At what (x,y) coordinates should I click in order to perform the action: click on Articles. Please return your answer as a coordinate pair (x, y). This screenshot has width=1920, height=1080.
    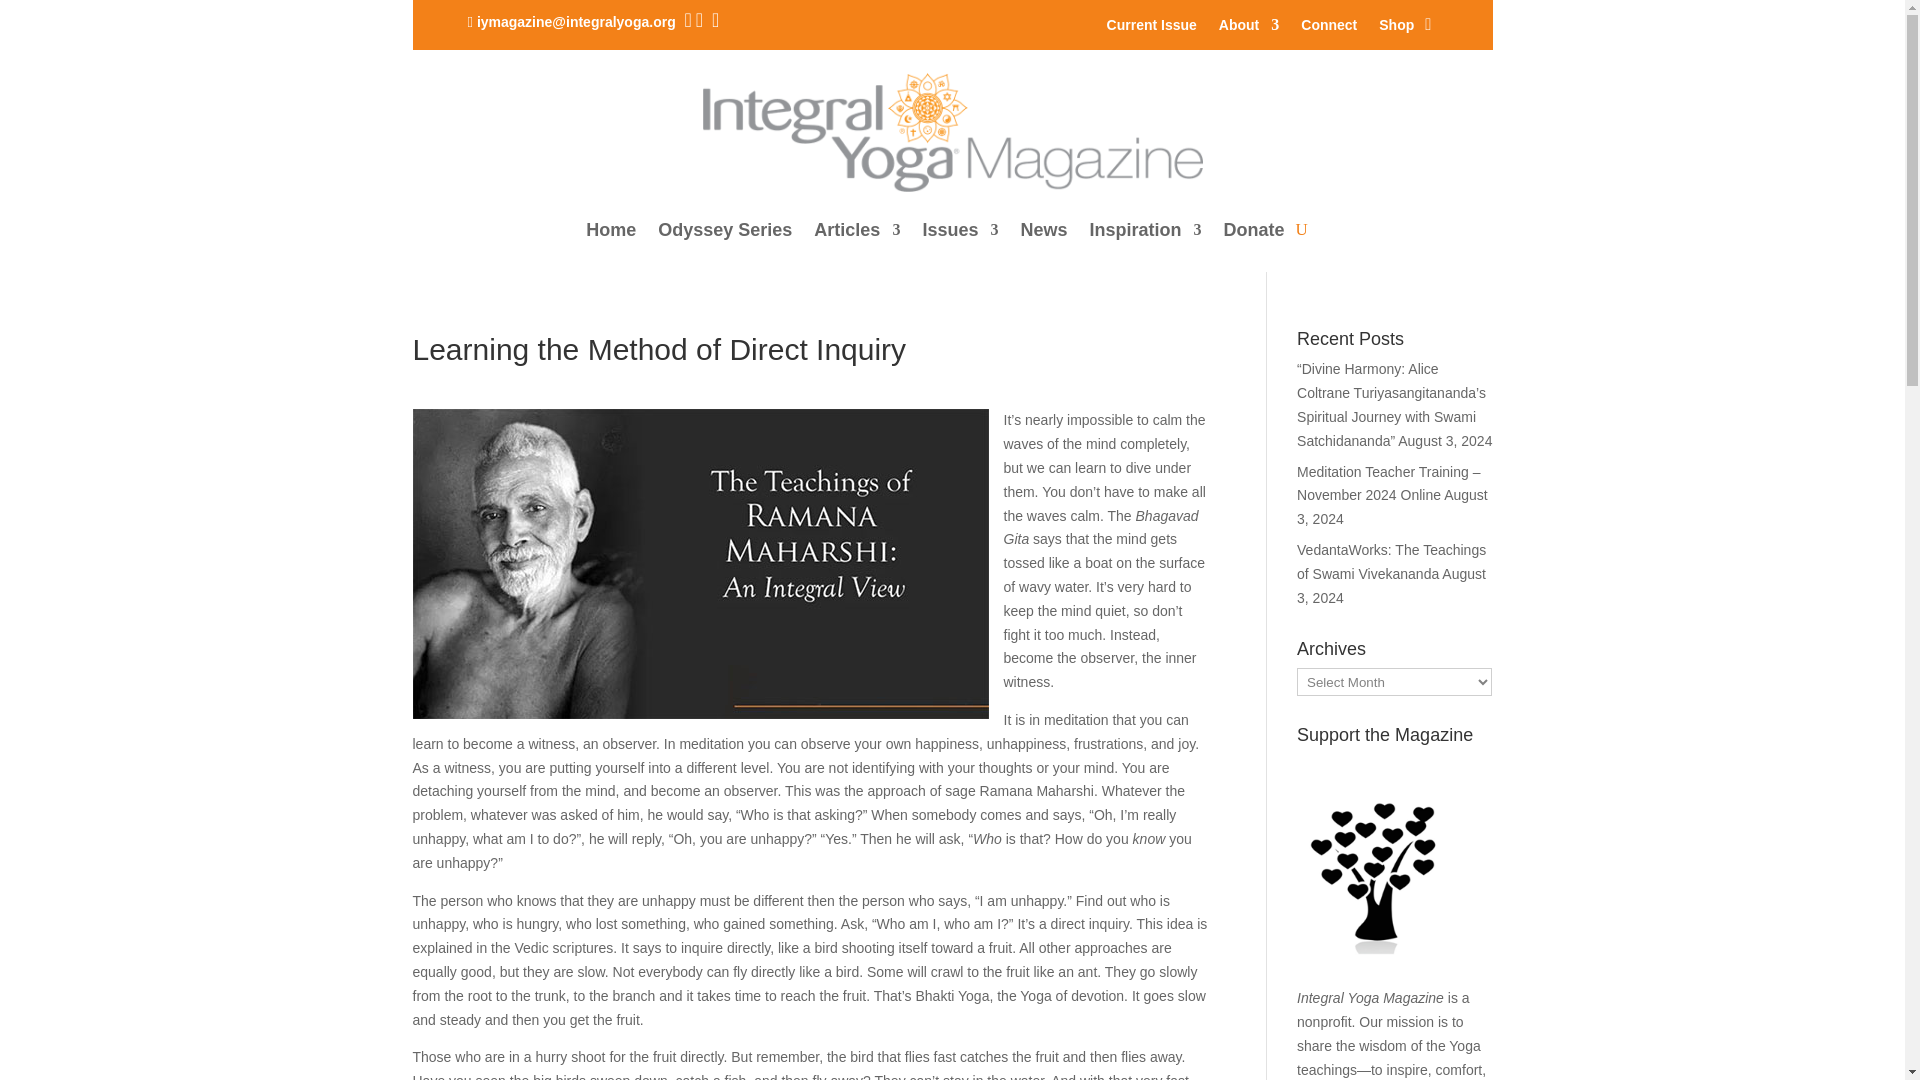
    Looking at the image, I should click on (857, 230).